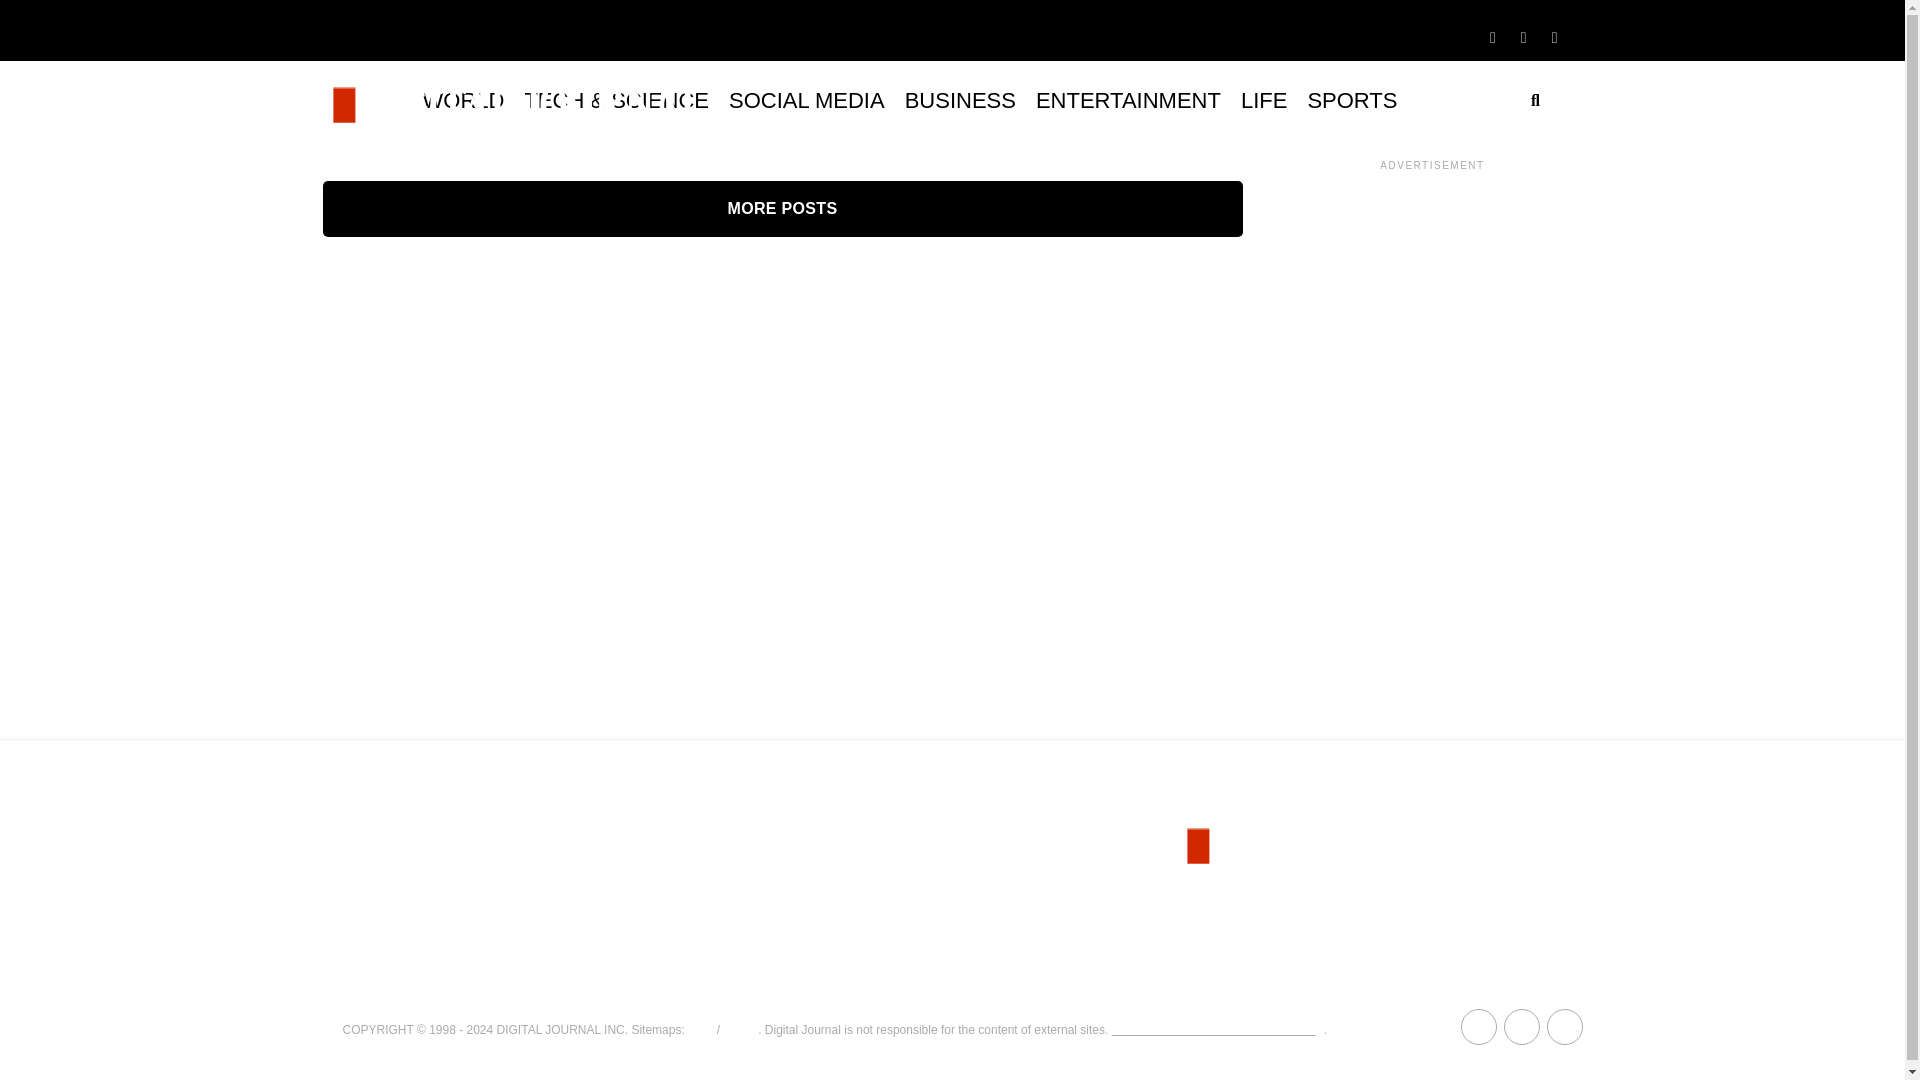 Image resolution: width=1920 pixels, height=1080 pixels. What do you see at coordinates (1128, 100) in the screenshot?
I see `ENTERTAINMENT` at bounding box center [1128, 100].